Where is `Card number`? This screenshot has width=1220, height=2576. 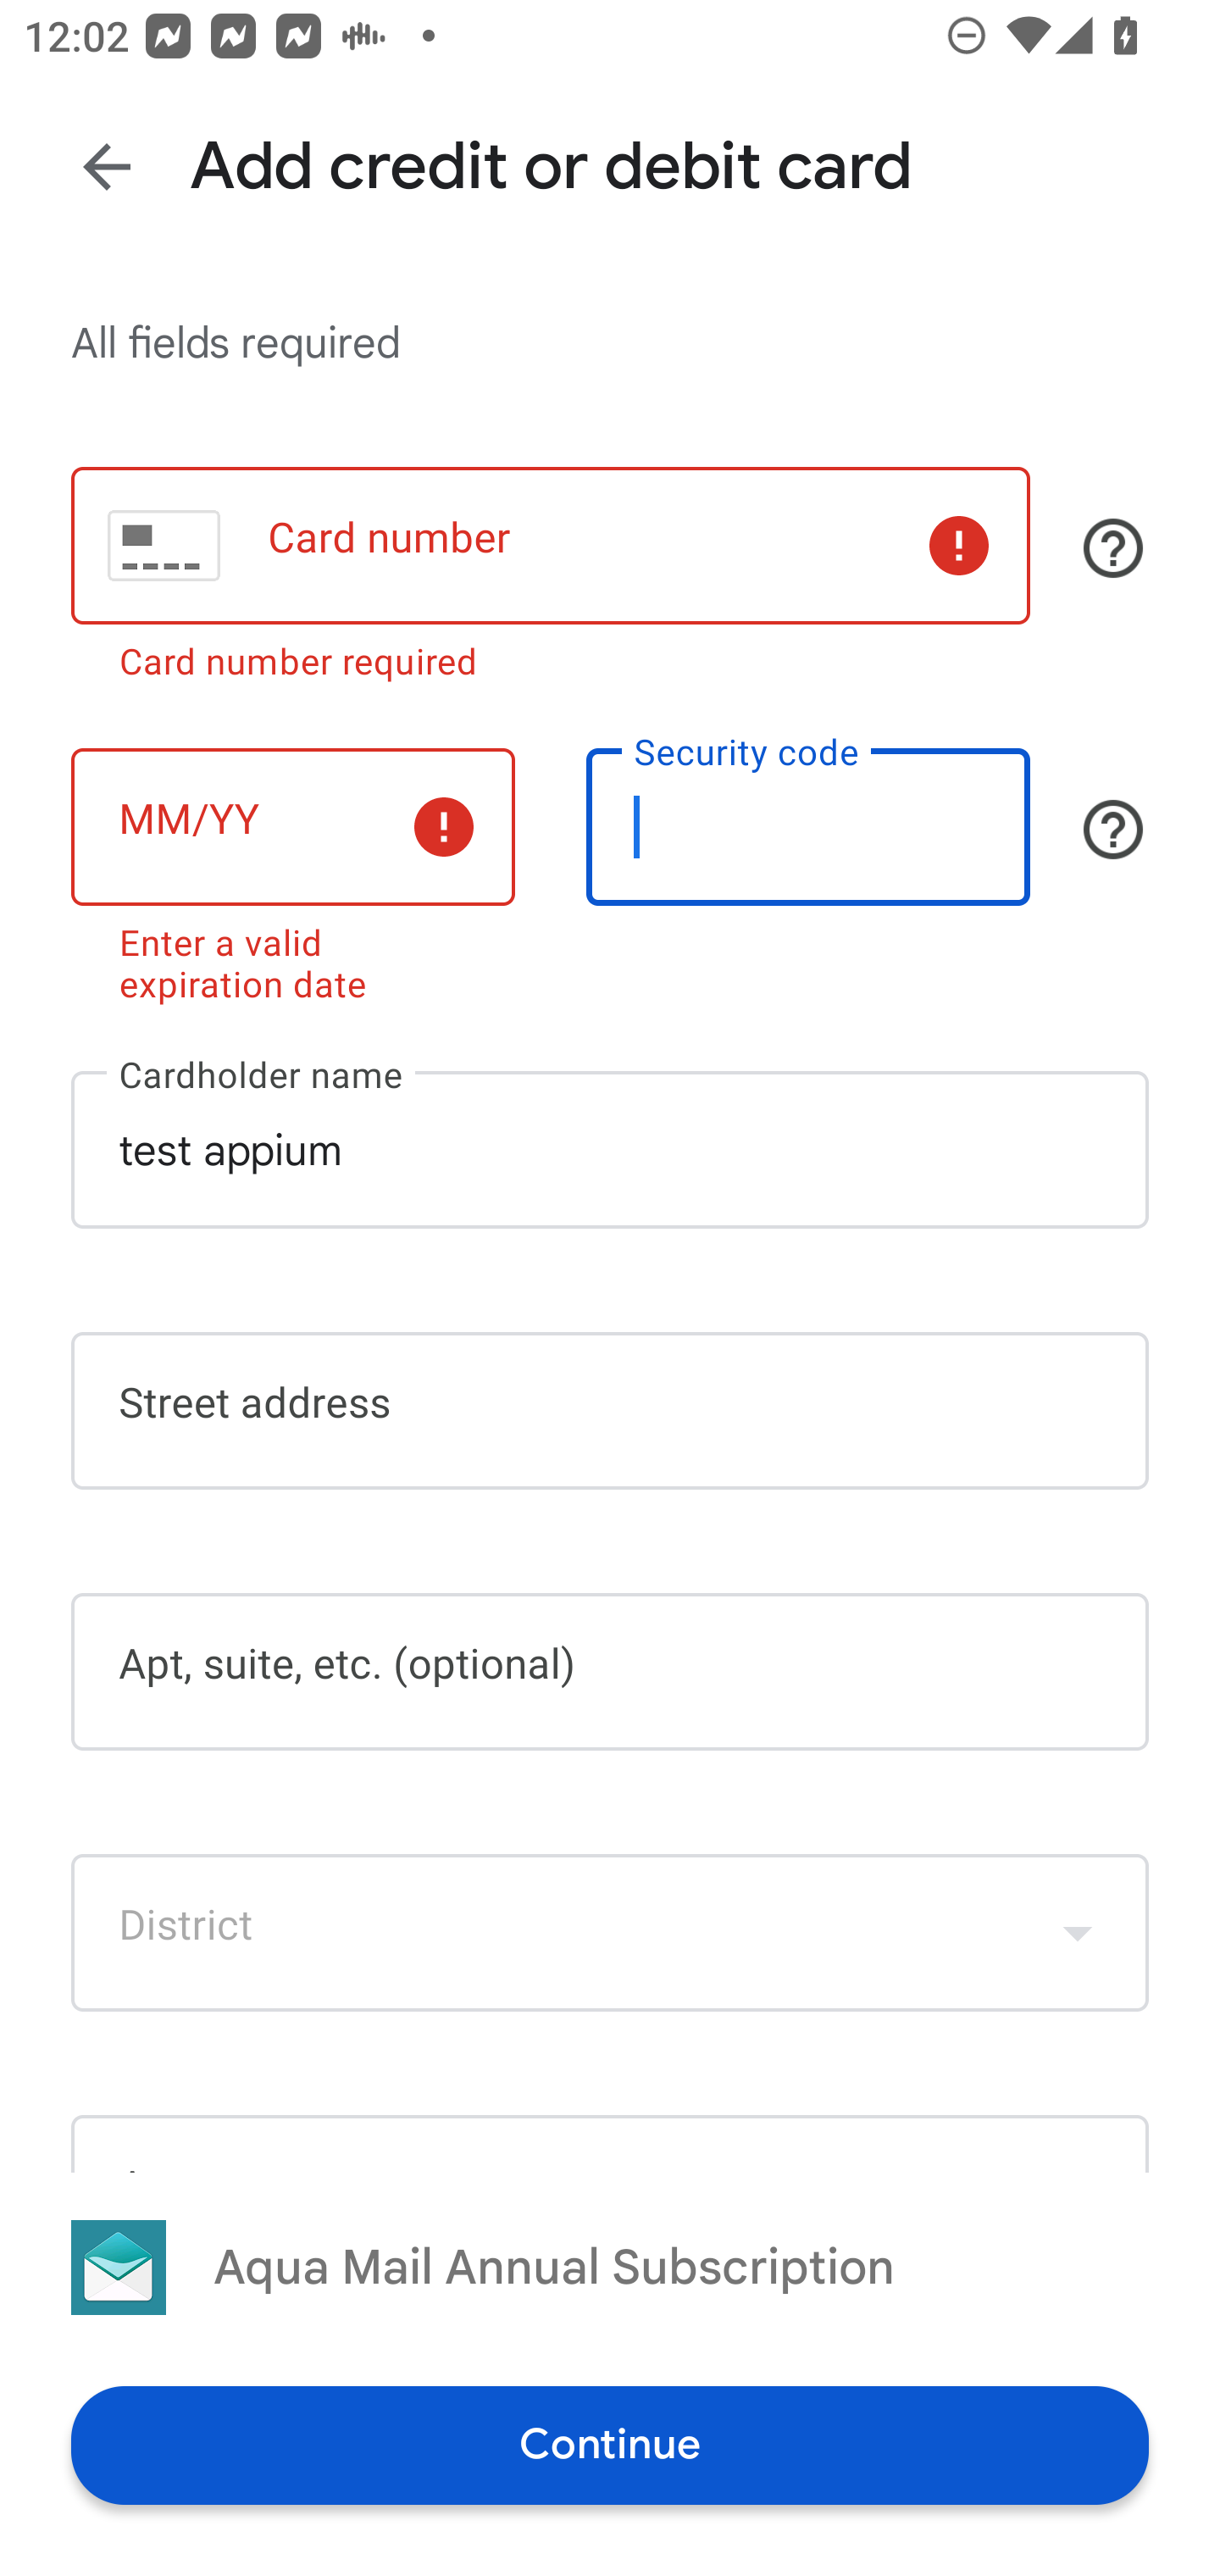
Card number is located at coordinates (550, 544).